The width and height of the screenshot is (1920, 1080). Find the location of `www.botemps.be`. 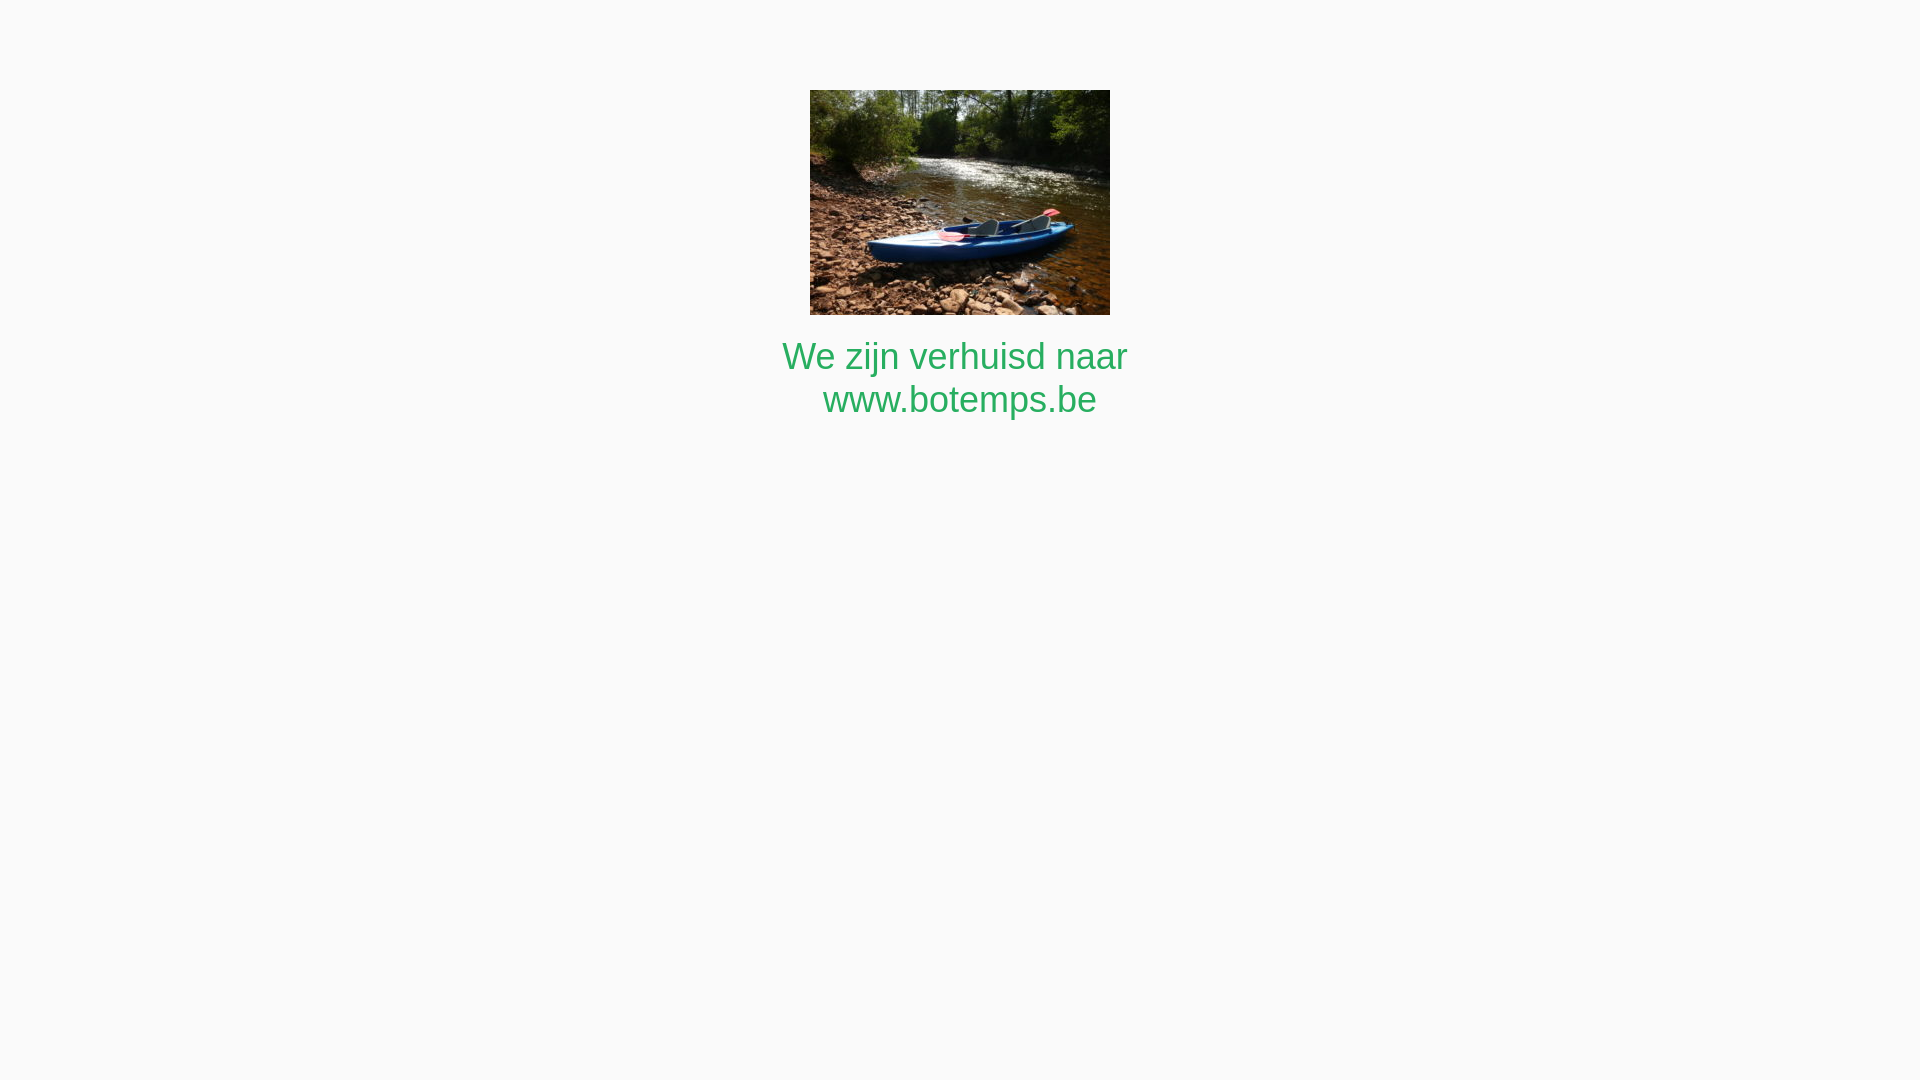

www.botemps.be is located at coordinates (960, 400).